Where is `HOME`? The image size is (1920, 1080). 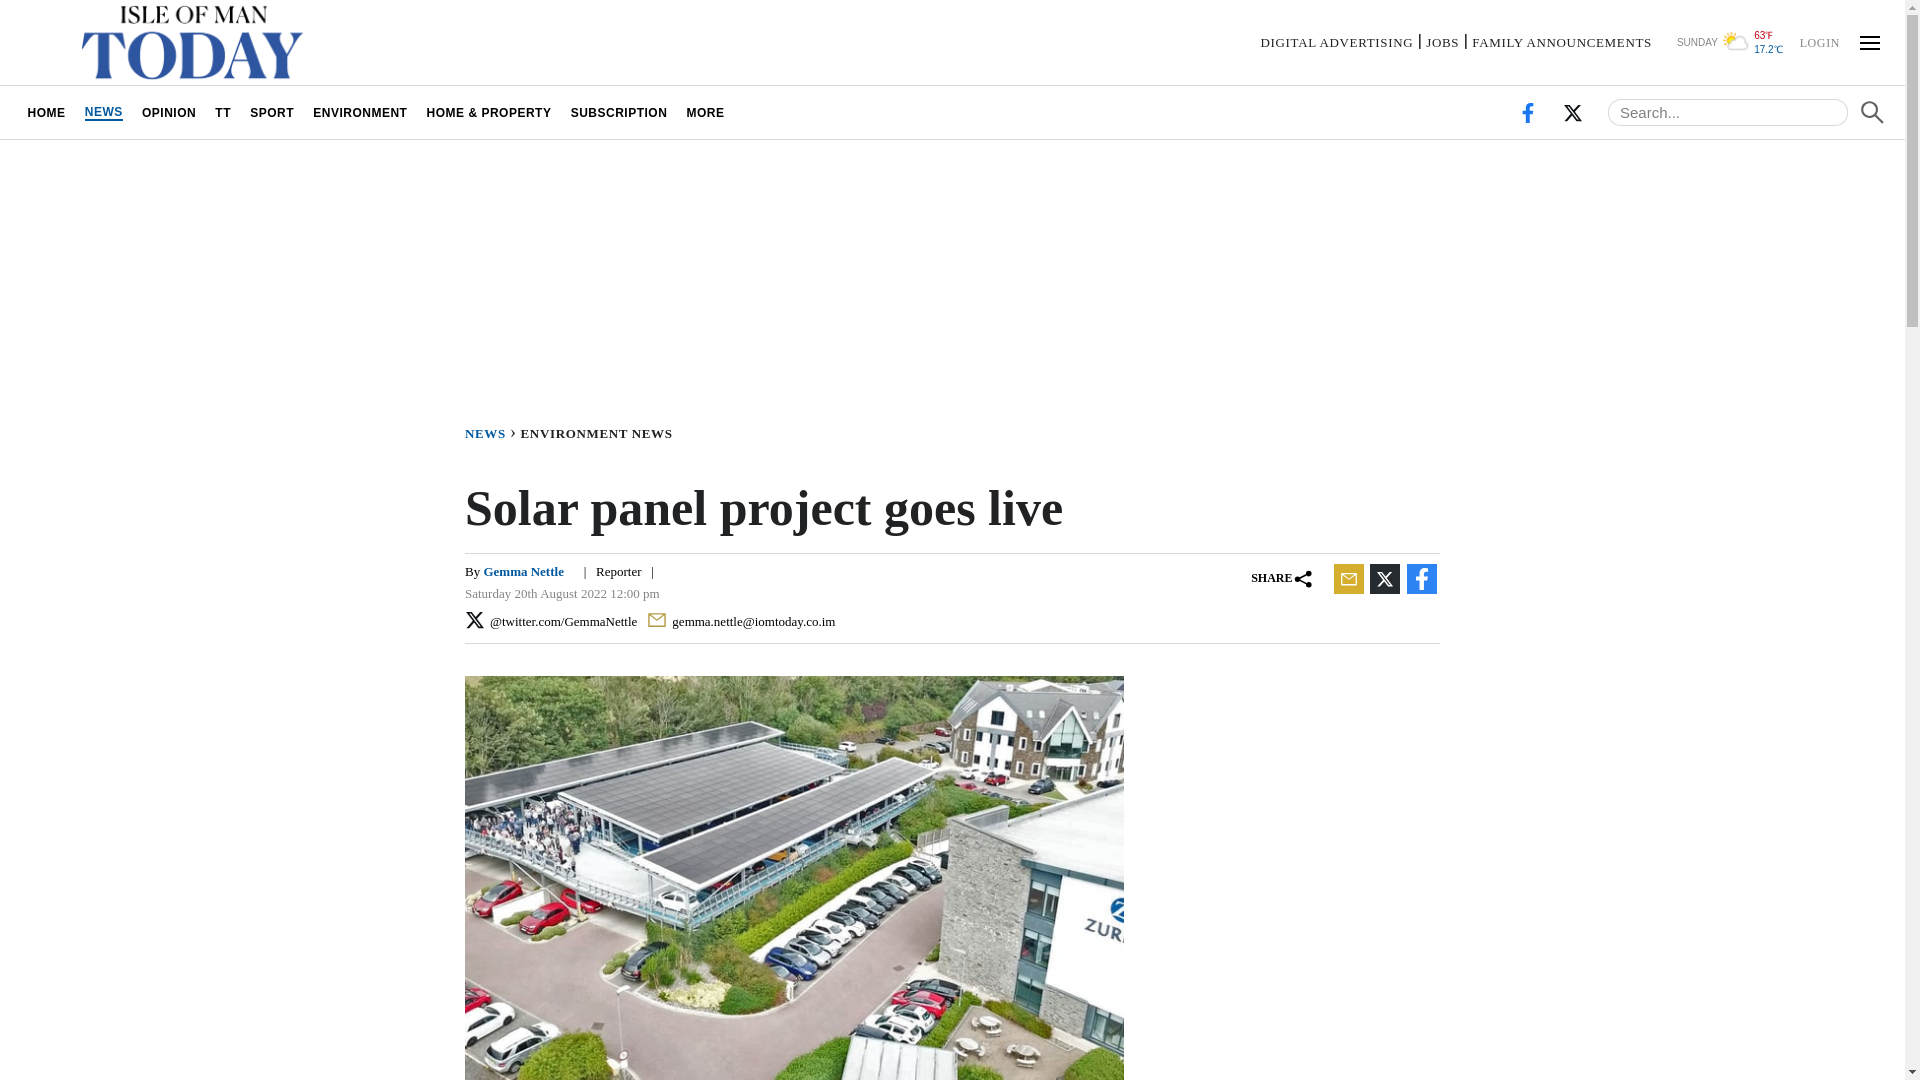
HOME is located at coordinates (46, 112).